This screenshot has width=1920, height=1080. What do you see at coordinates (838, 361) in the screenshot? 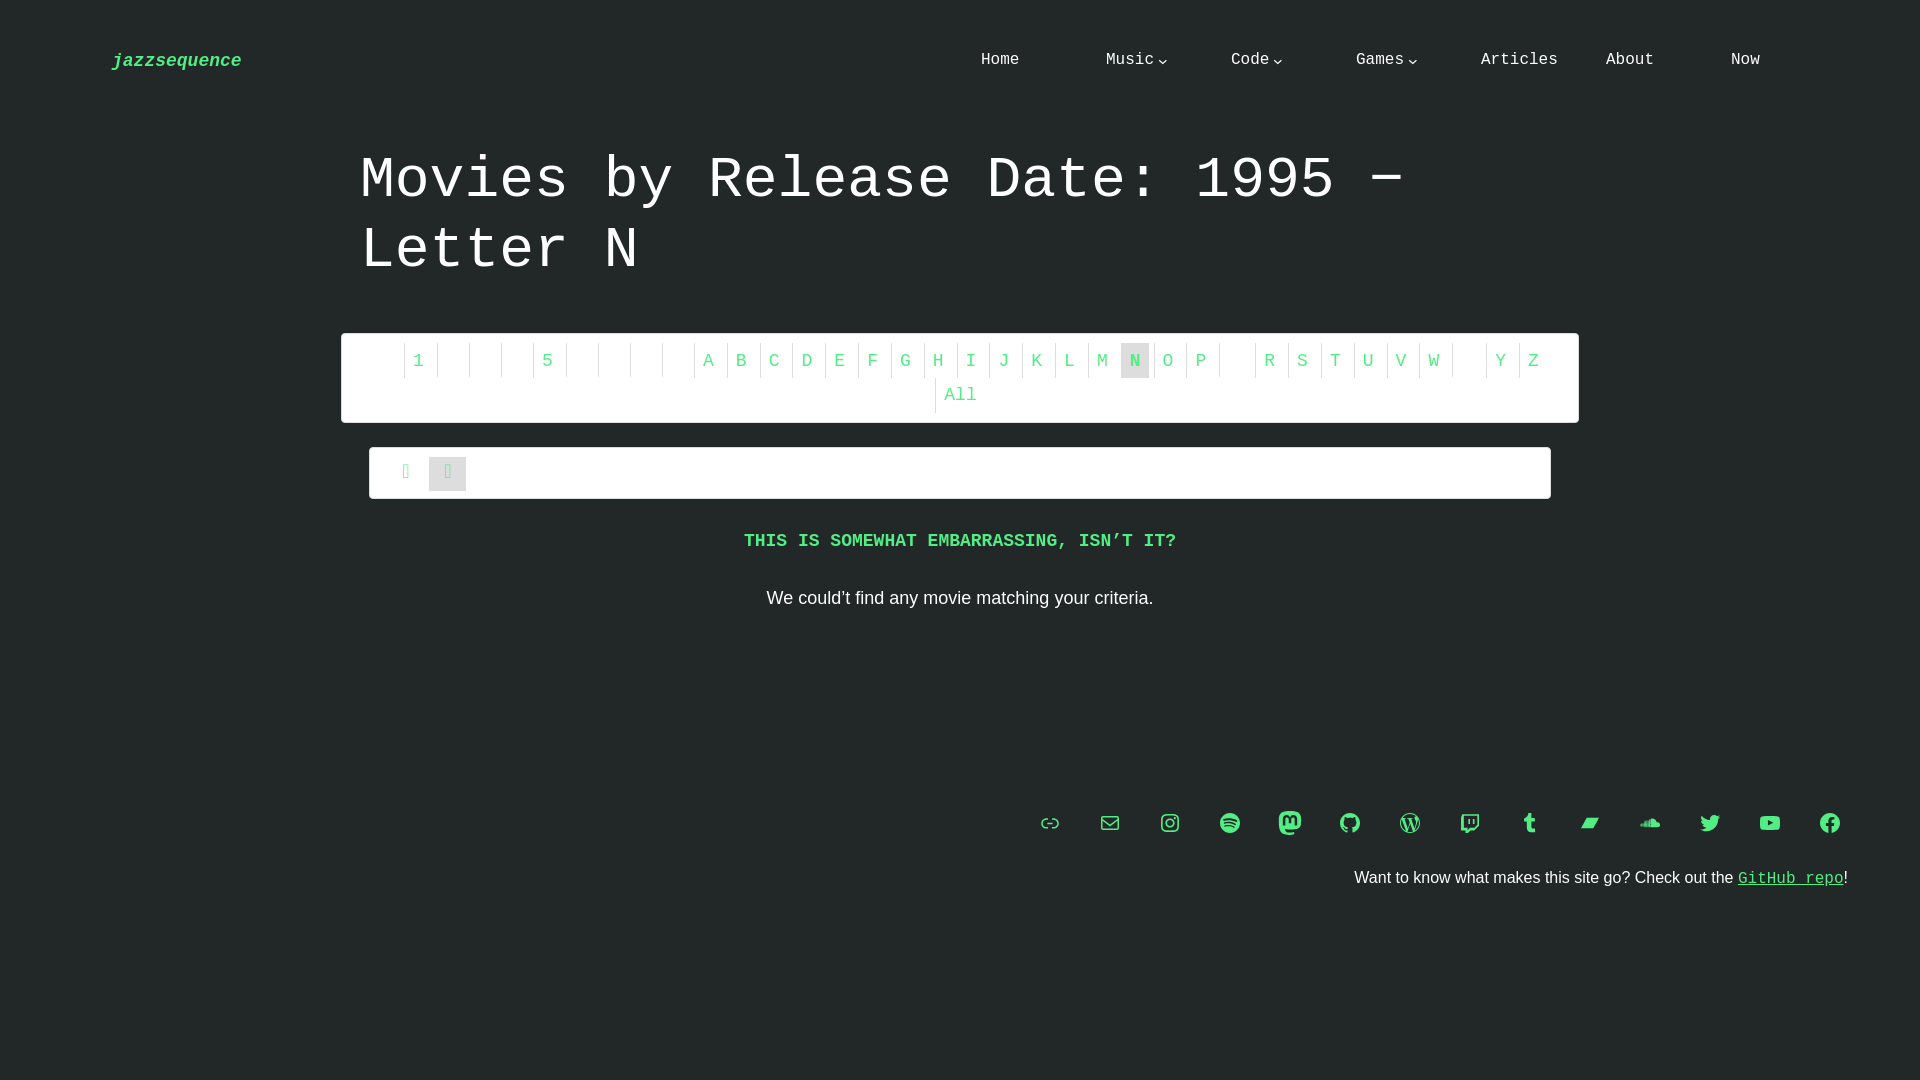
I see `E` at bounding box center [838, 361].